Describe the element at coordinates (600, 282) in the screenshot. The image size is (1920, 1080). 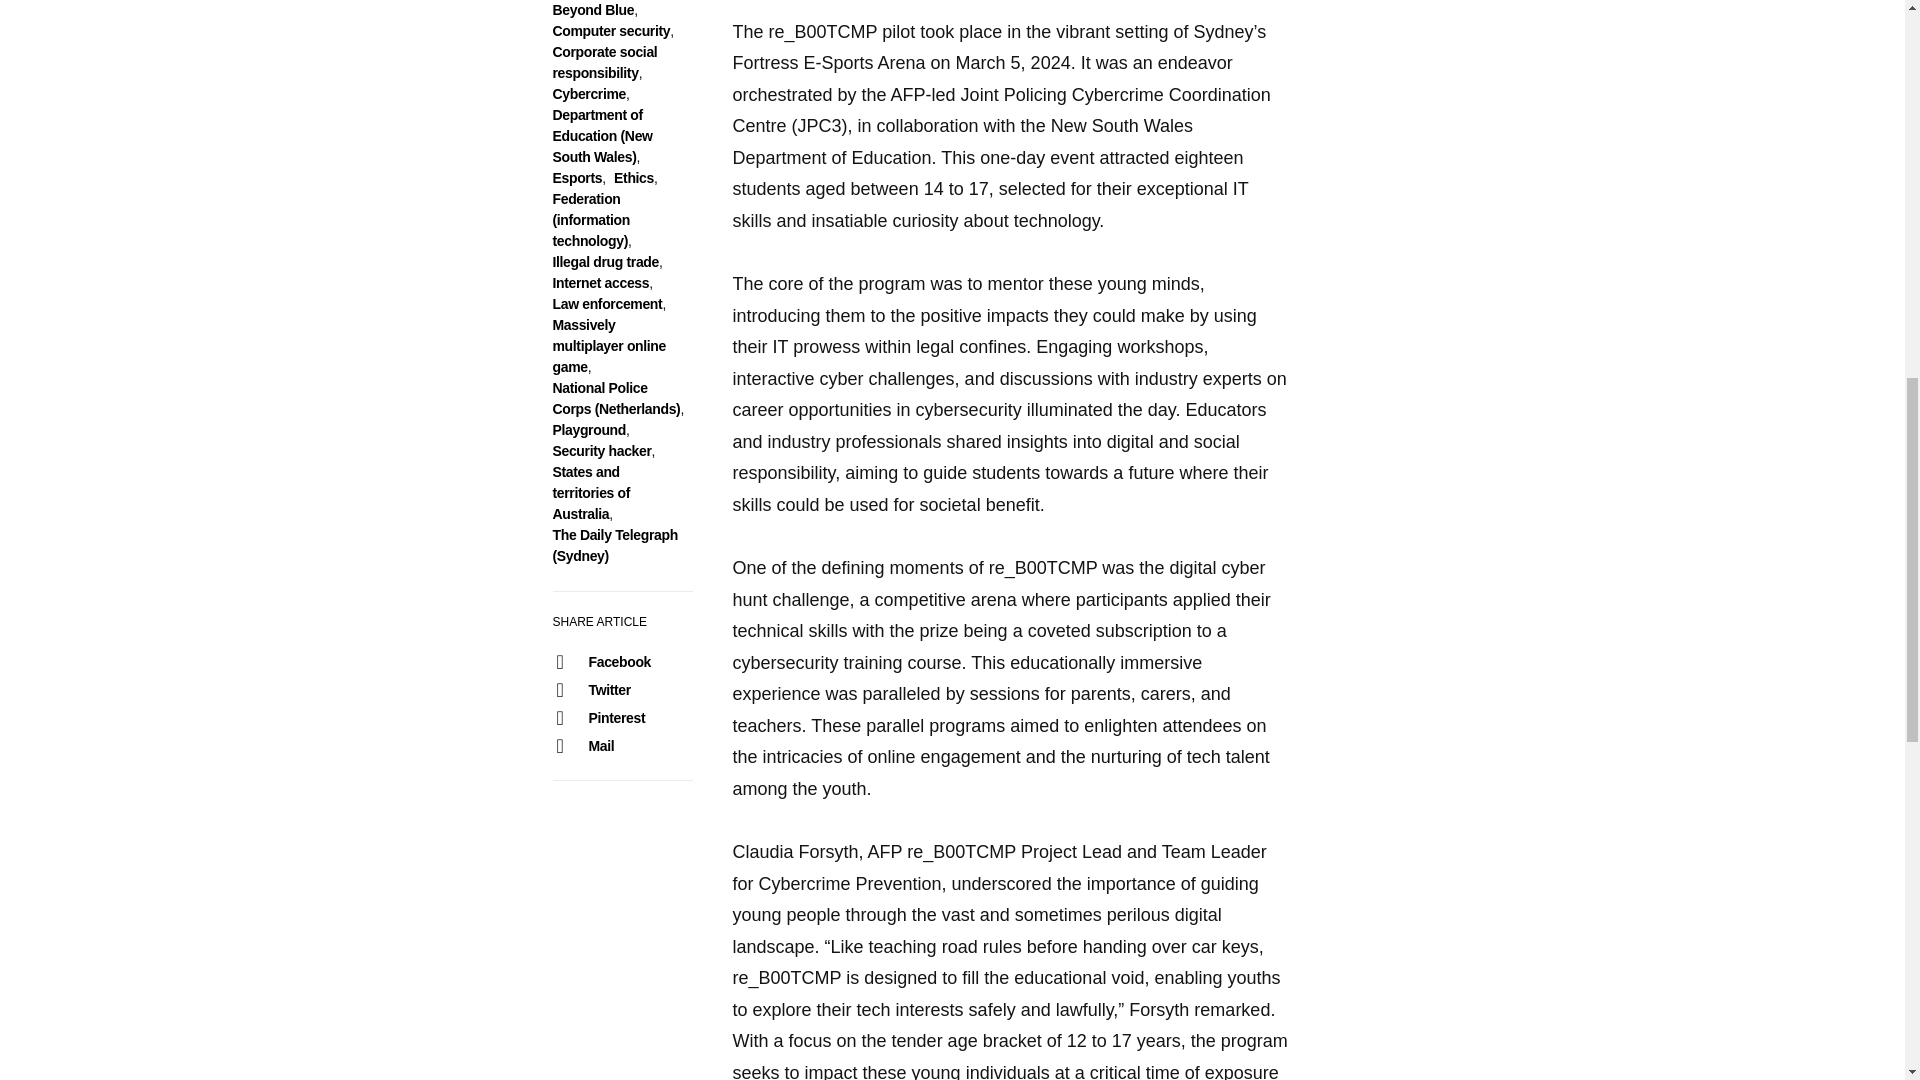
I see `Internet access` at that location.